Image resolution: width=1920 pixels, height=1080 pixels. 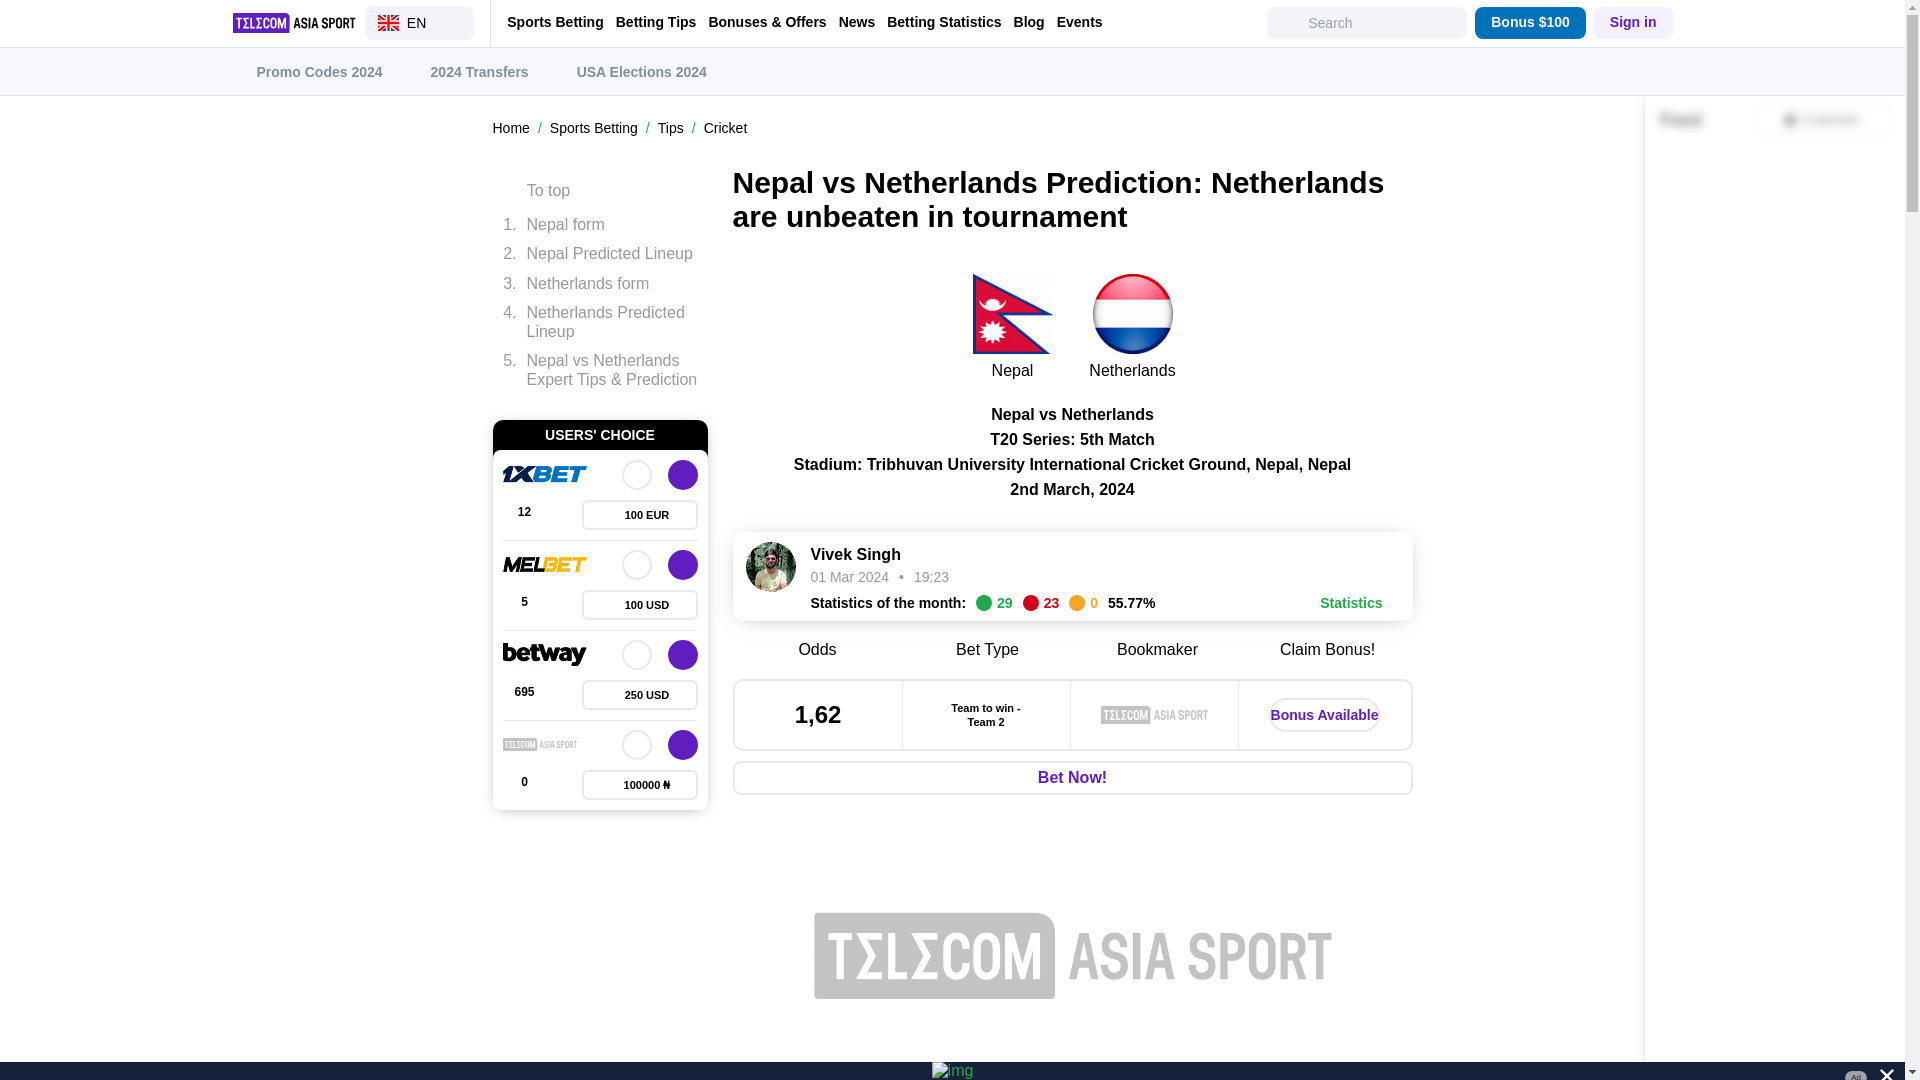 I want to click on Bonuses, so click(x=640, y=515).